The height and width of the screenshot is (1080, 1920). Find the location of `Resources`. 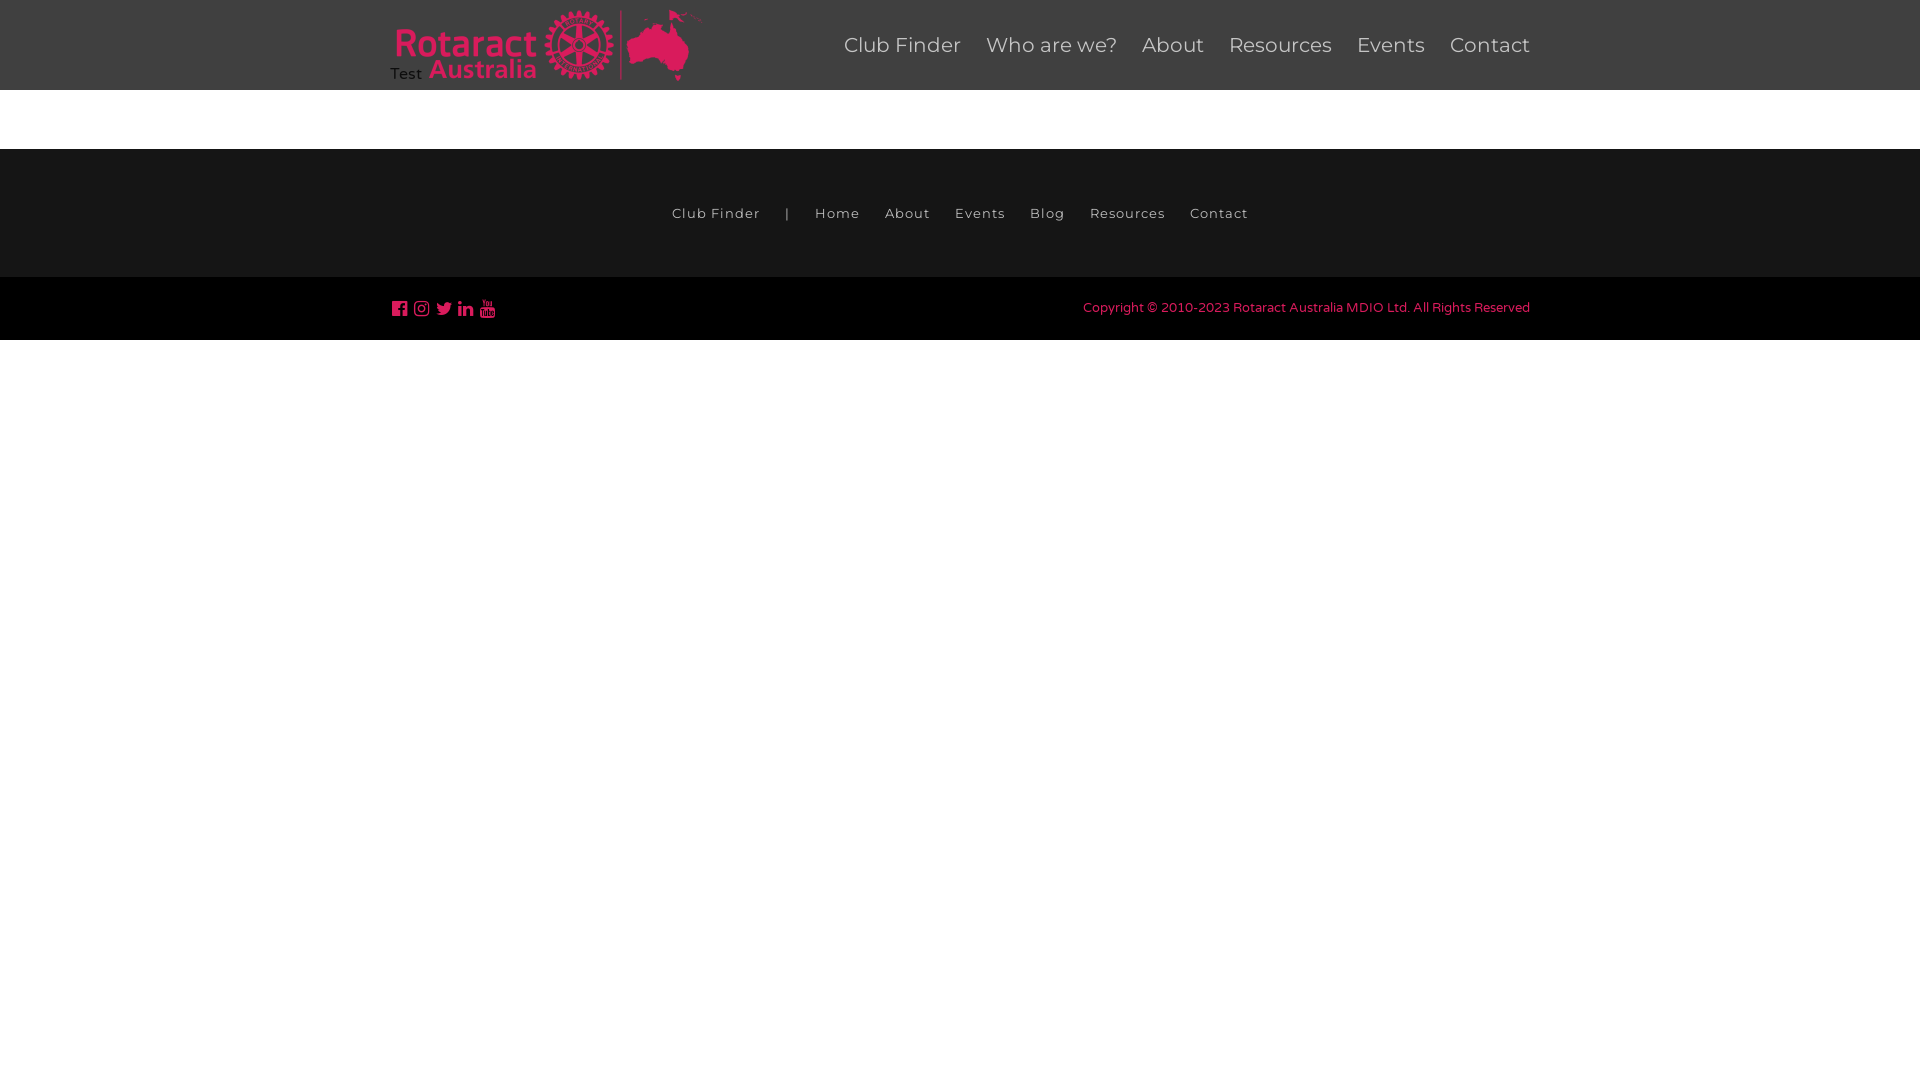

Resources is located at coordinates (1280, 45).